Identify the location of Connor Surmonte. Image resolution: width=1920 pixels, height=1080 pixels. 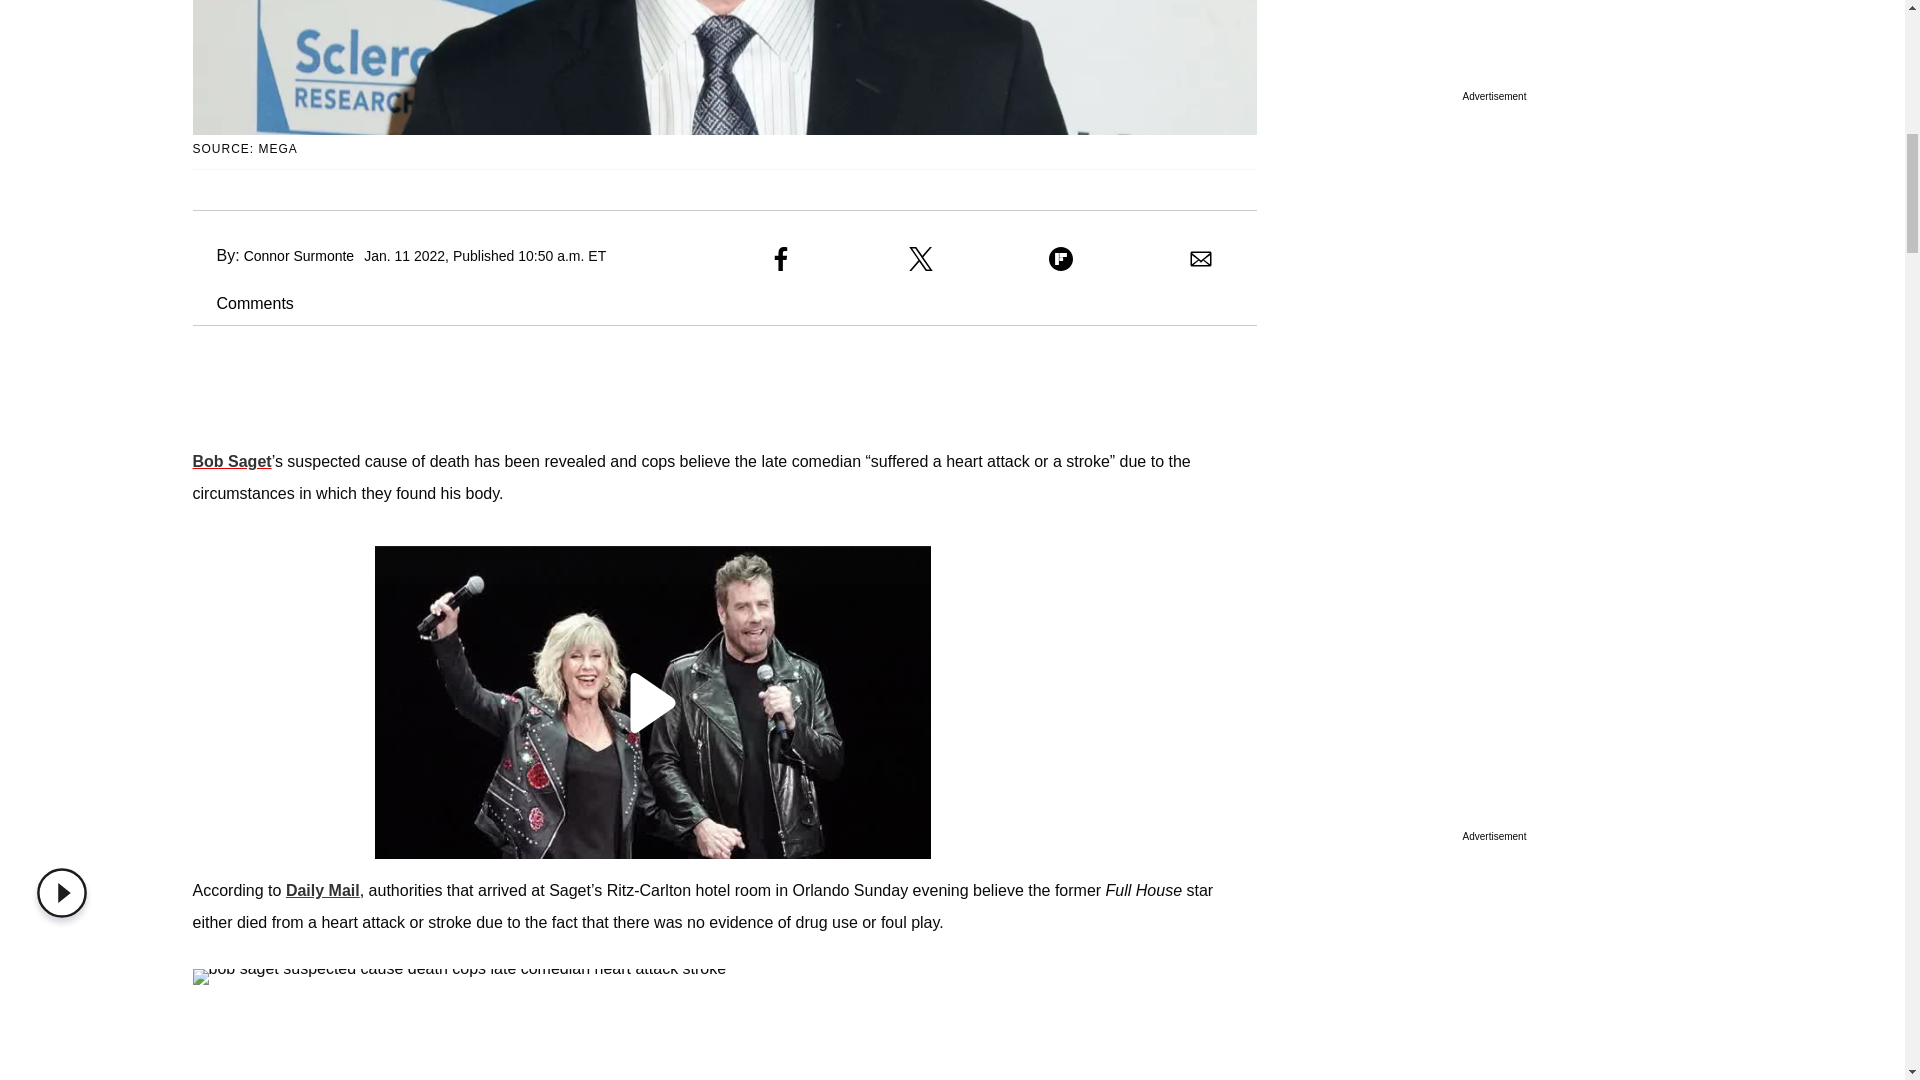
(299, 256).